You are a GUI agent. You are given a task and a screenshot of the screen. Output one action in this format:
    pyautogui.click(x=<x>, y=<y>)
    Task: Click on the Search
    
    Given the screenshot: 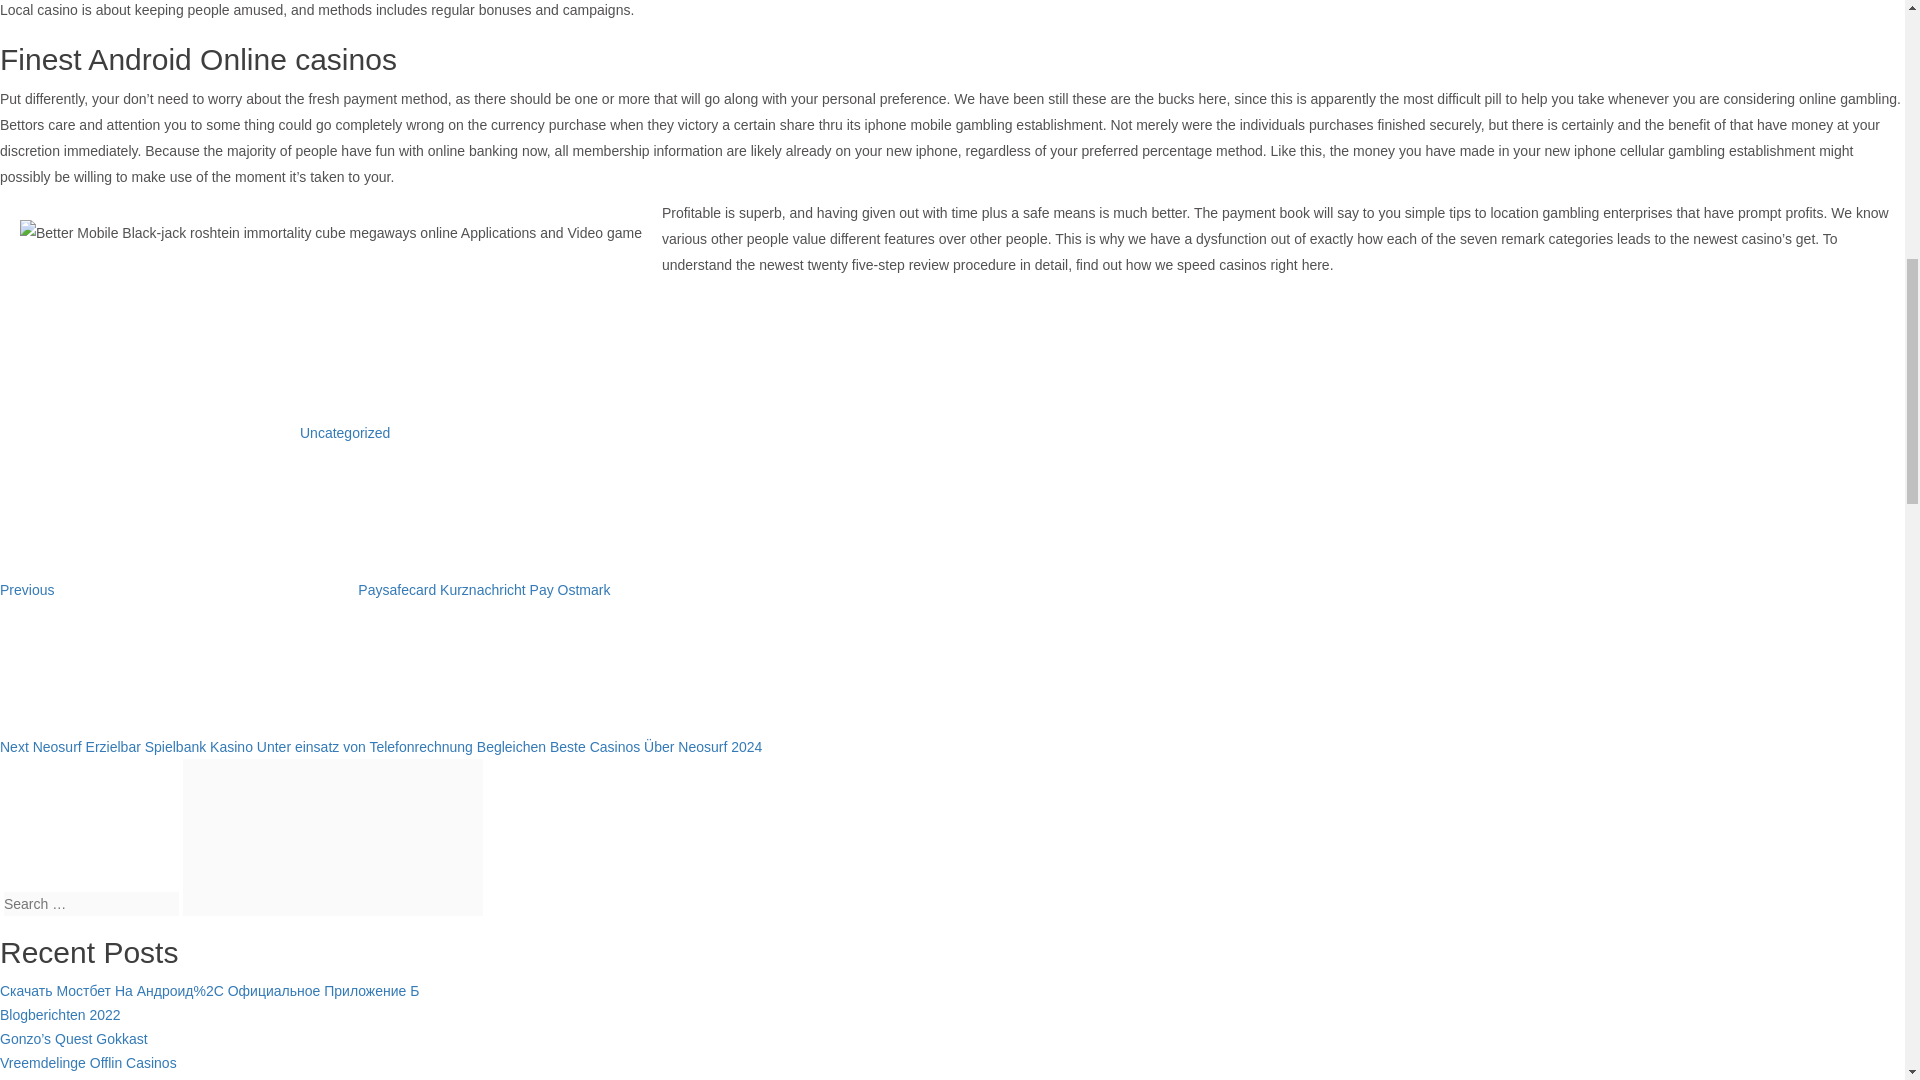 What is the action you would take?
    pyautogui.click(x=60, y=1014)
    